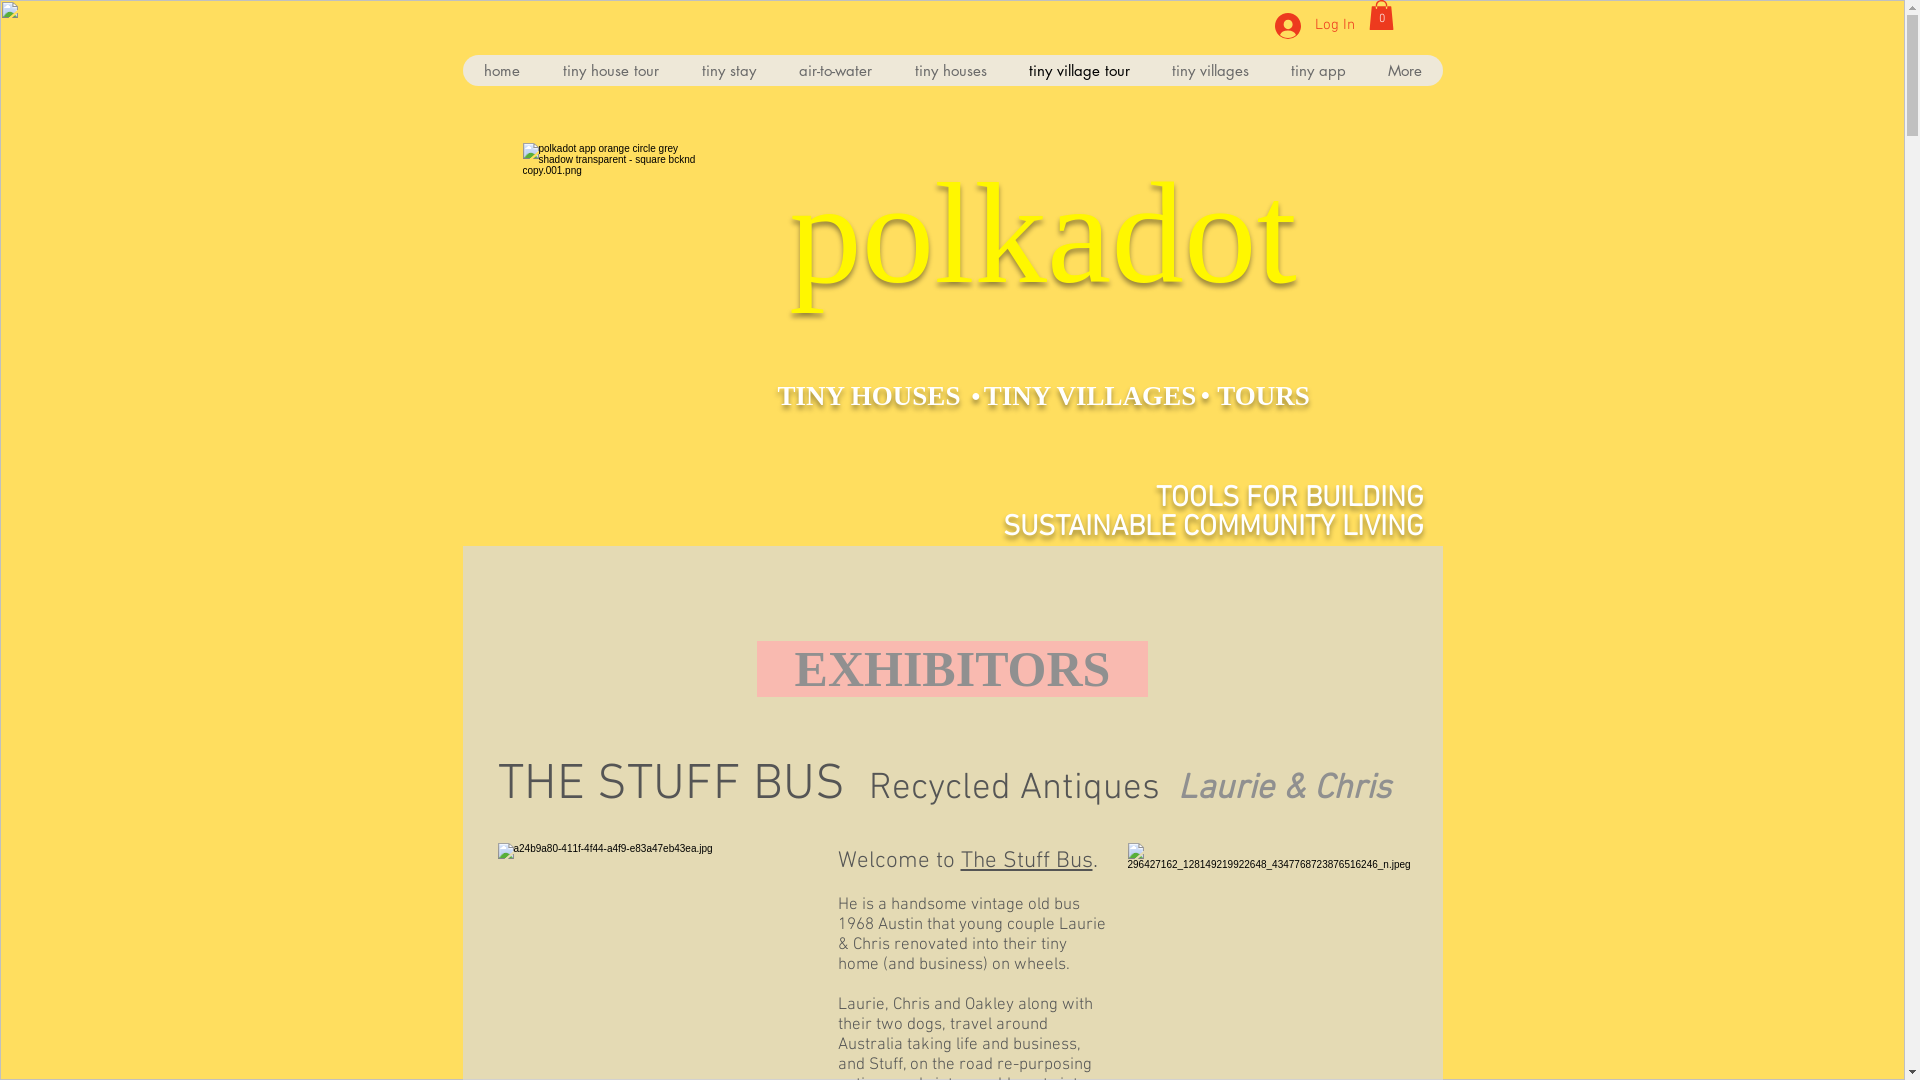  What do you see at coordinates (950, 70) in the screenshot?
I see `tiny houses` at bounding box center [950, 70].